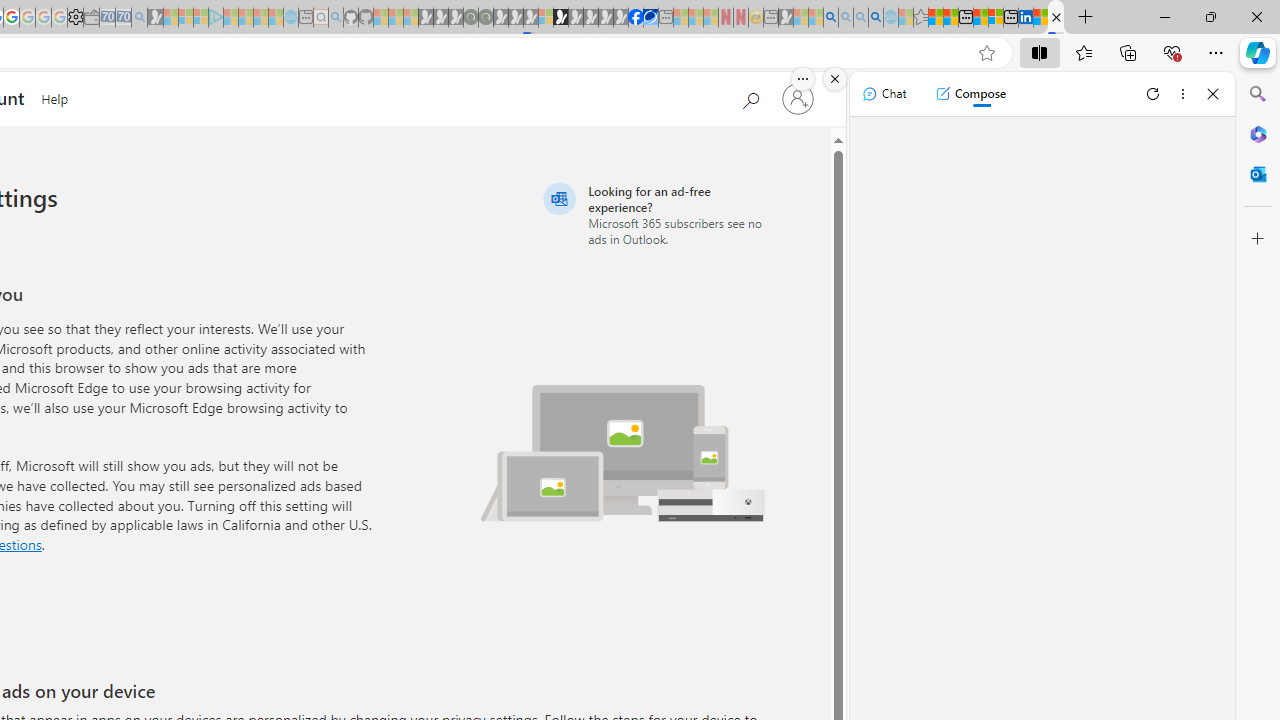  Describe the element at coordinates (803, 79) in the screenshot. I see `More options.` at that location.